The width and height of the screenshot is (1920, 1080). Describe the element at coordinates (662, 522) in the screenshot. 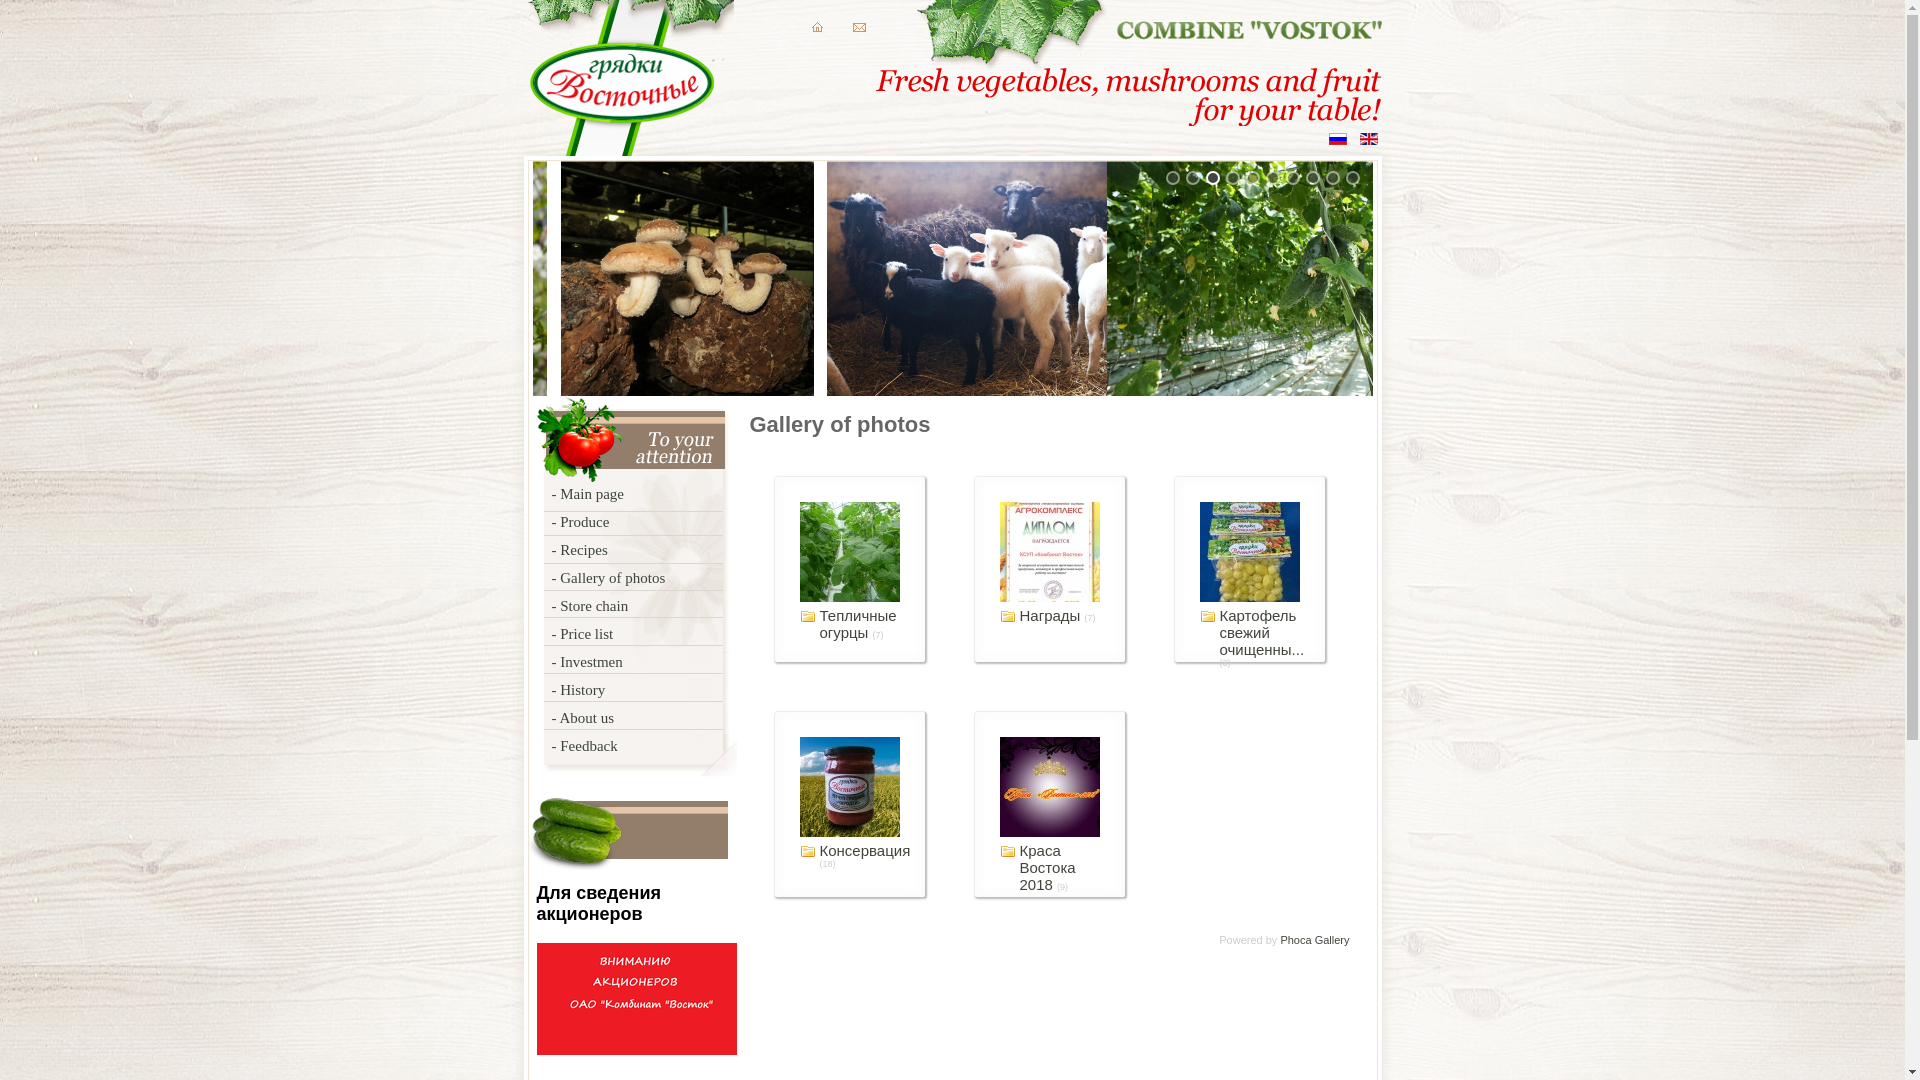

I see `- Produce` at that location.